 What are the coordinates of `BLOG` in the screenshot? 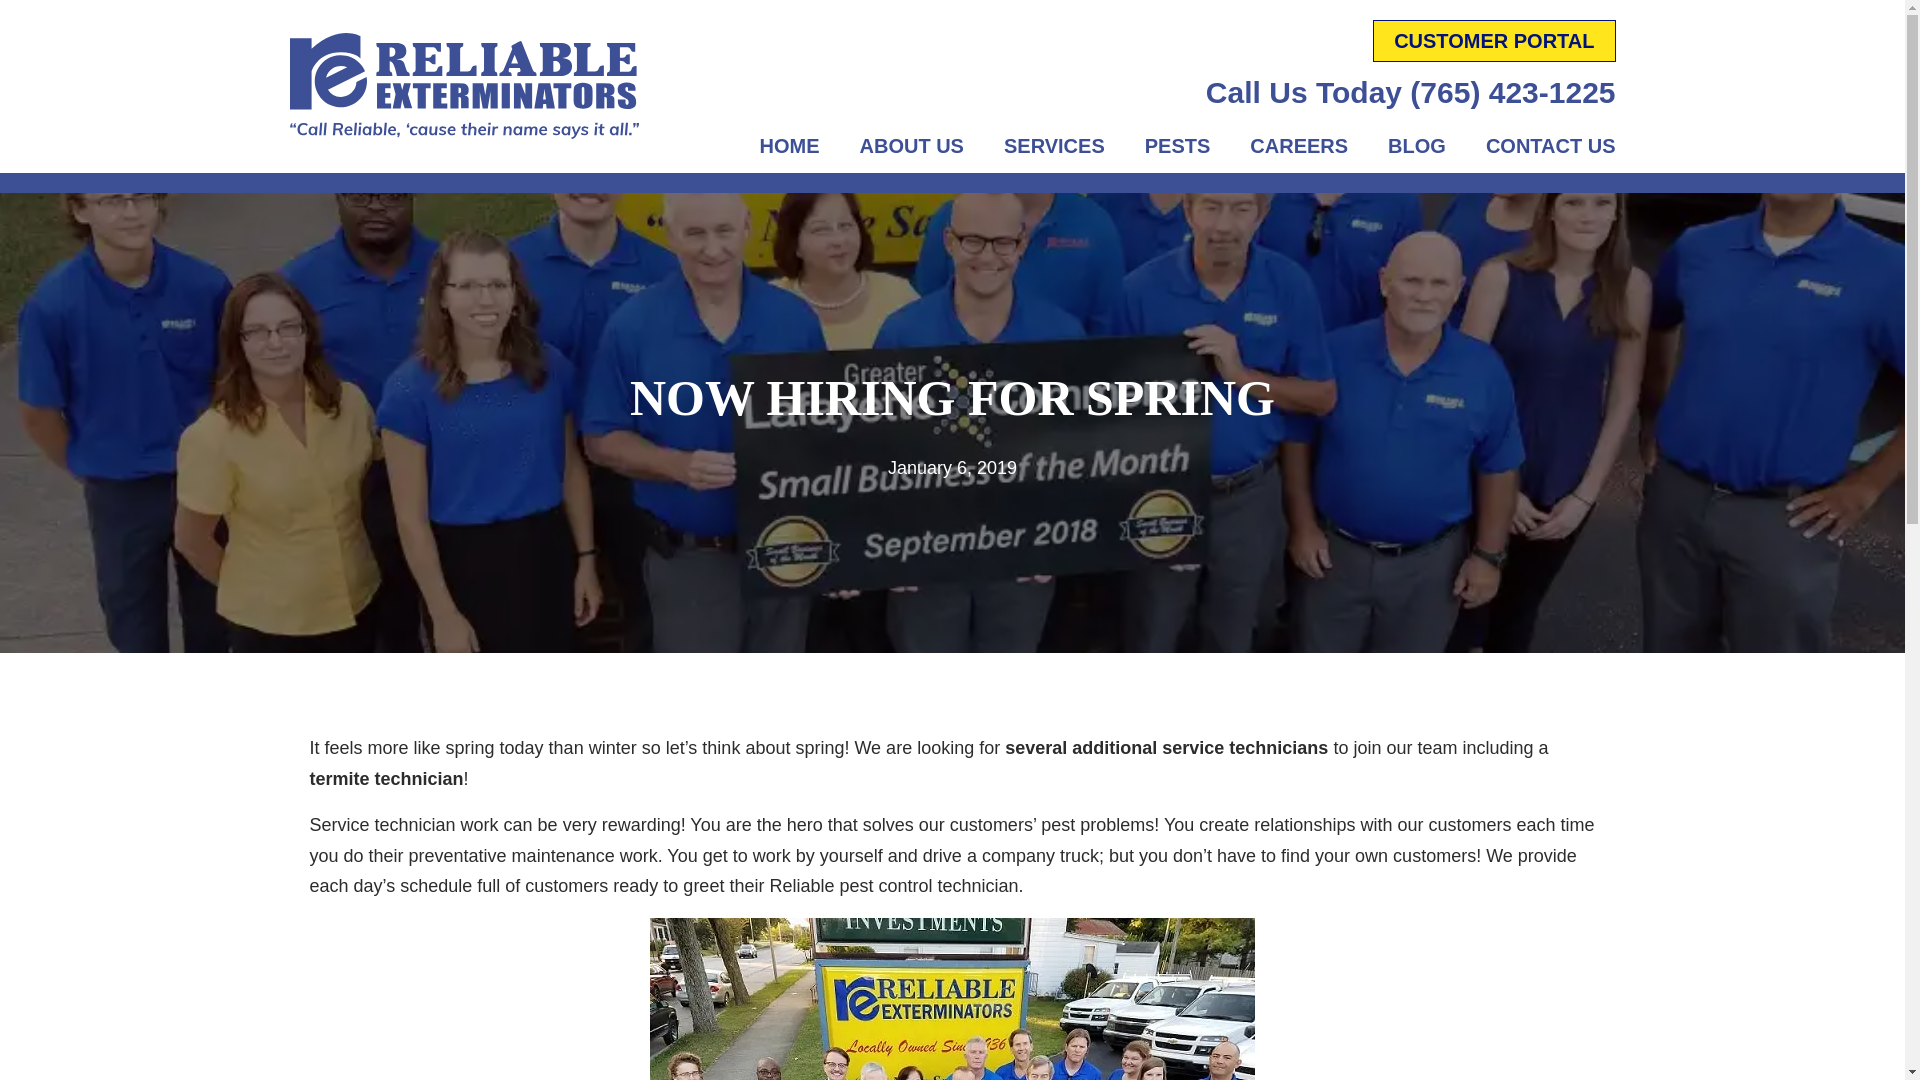 It's located at (1416, 146).